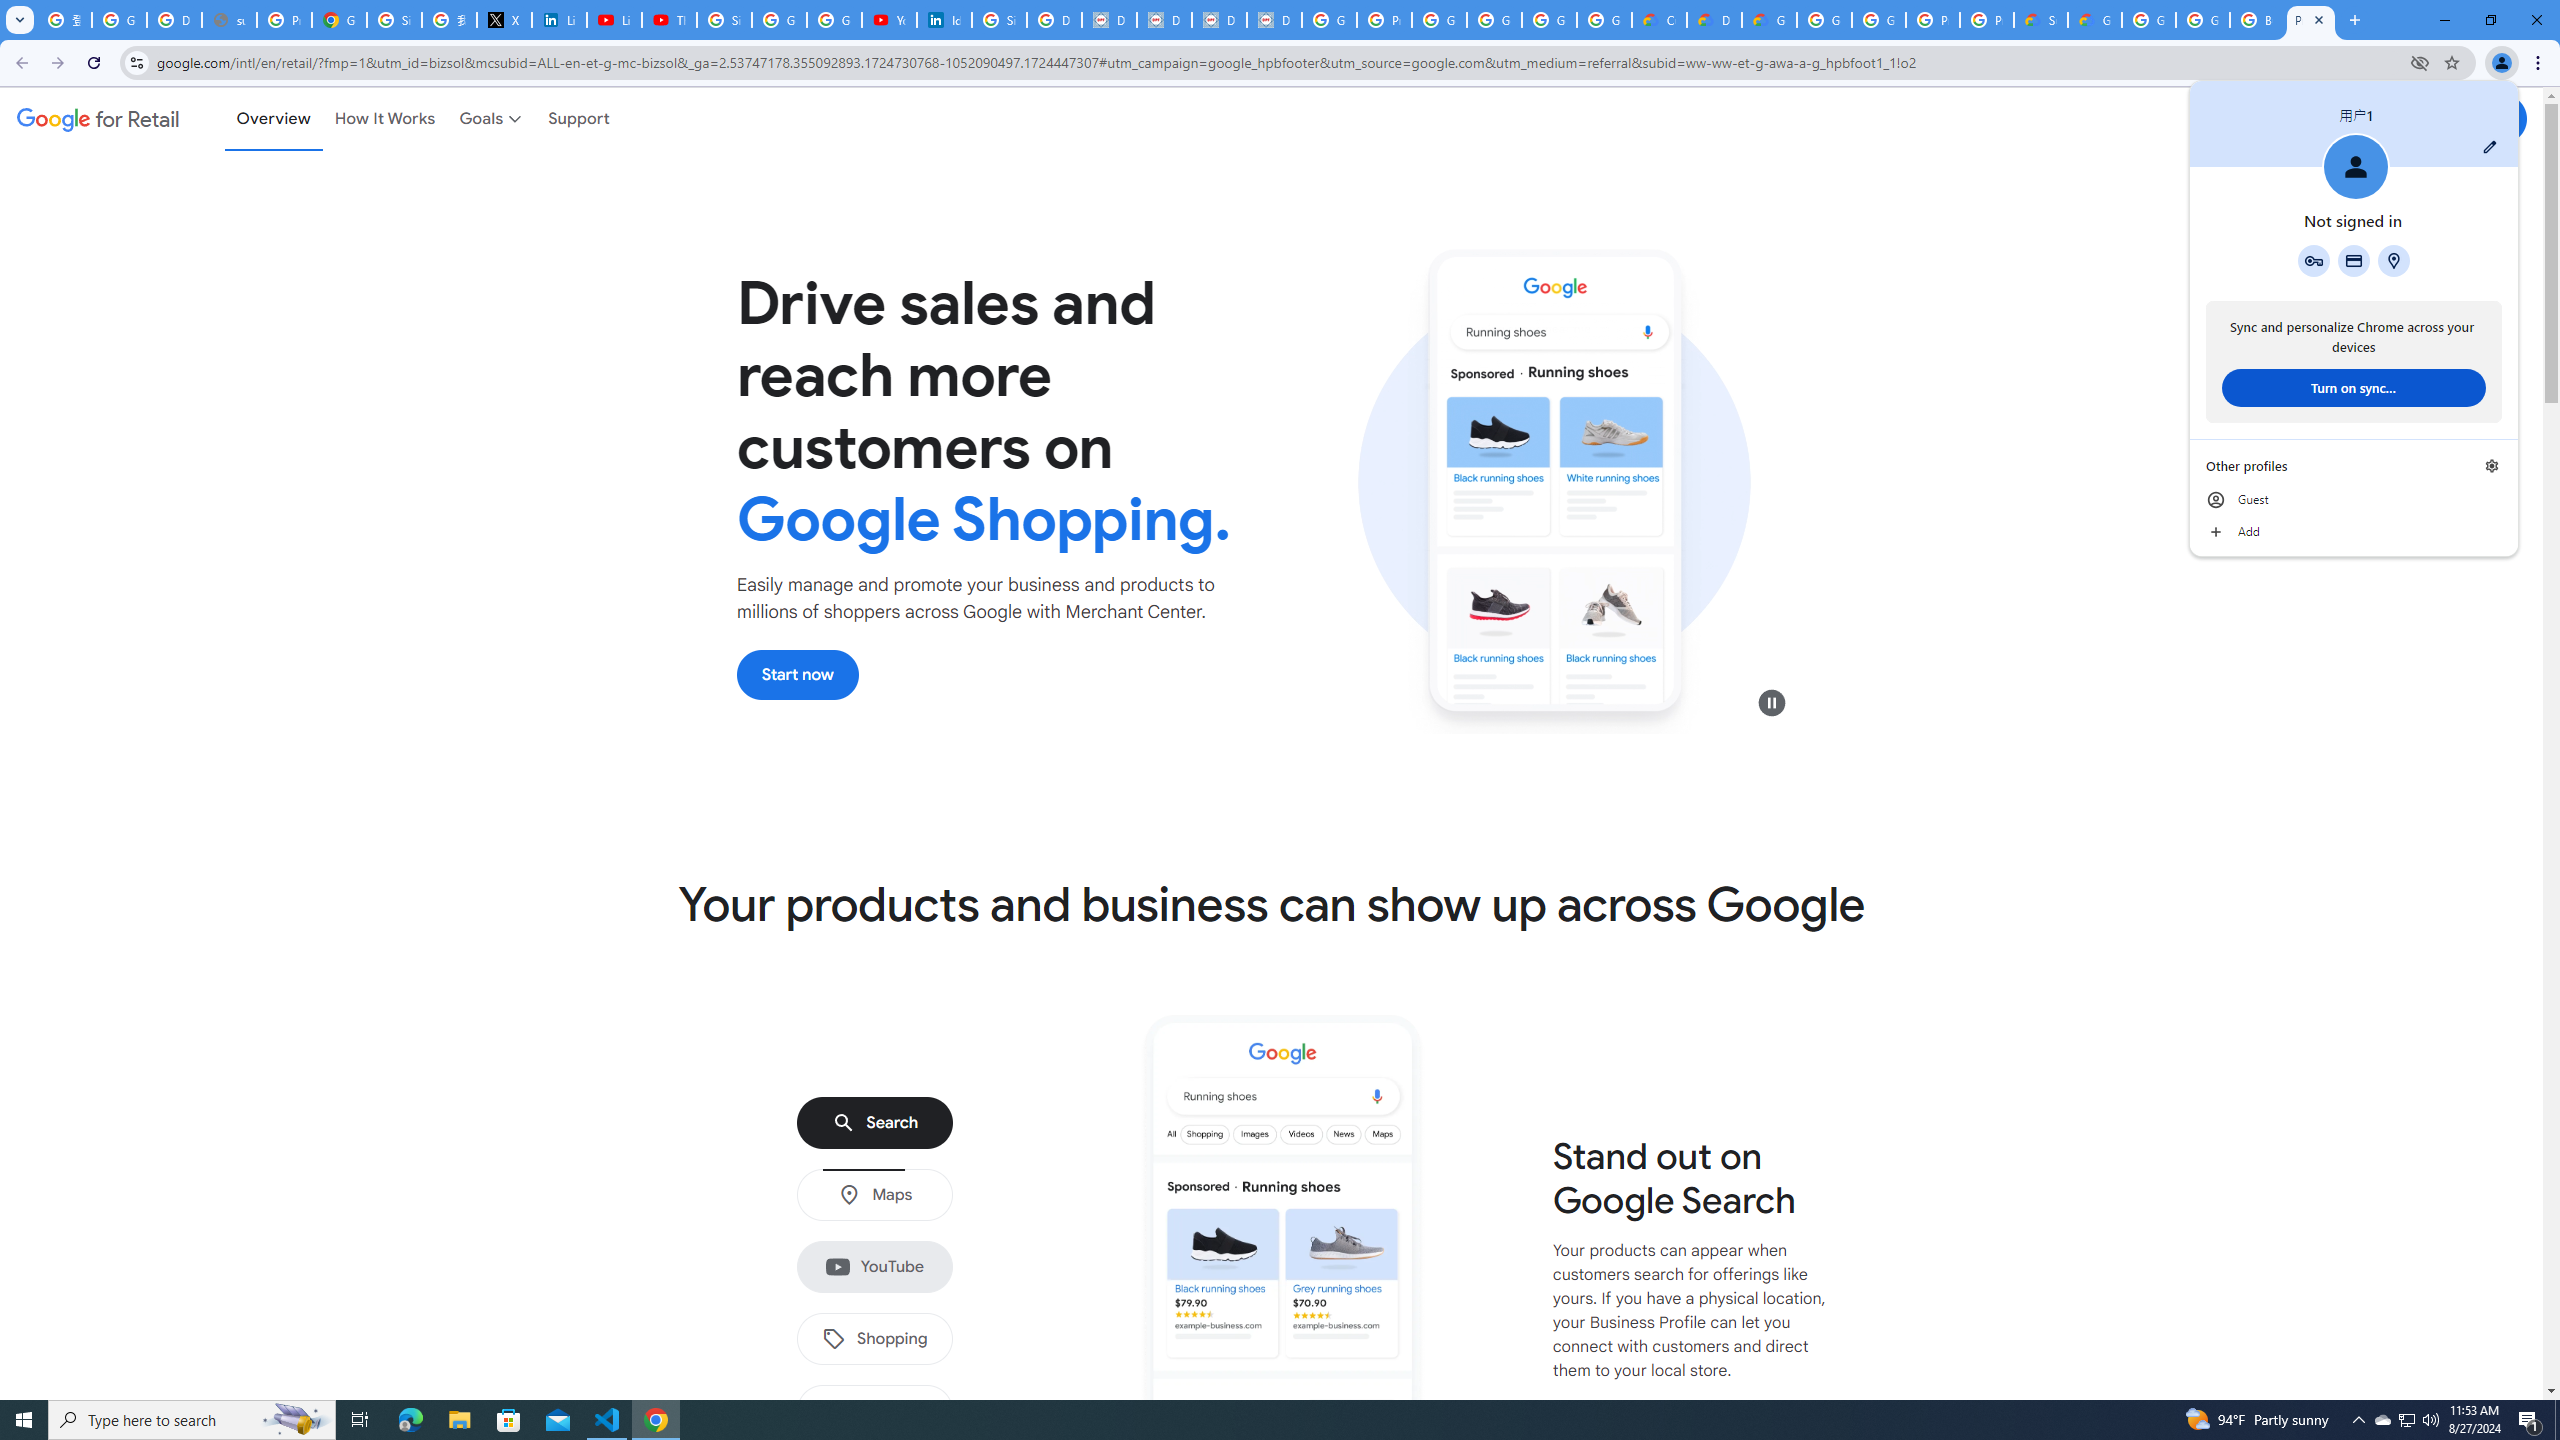 The width and height of the screenshot is (2560, 1440). Describe the element at coordinates (2314, 260) in the screenshot. I see `Google Password Manager` at that location.